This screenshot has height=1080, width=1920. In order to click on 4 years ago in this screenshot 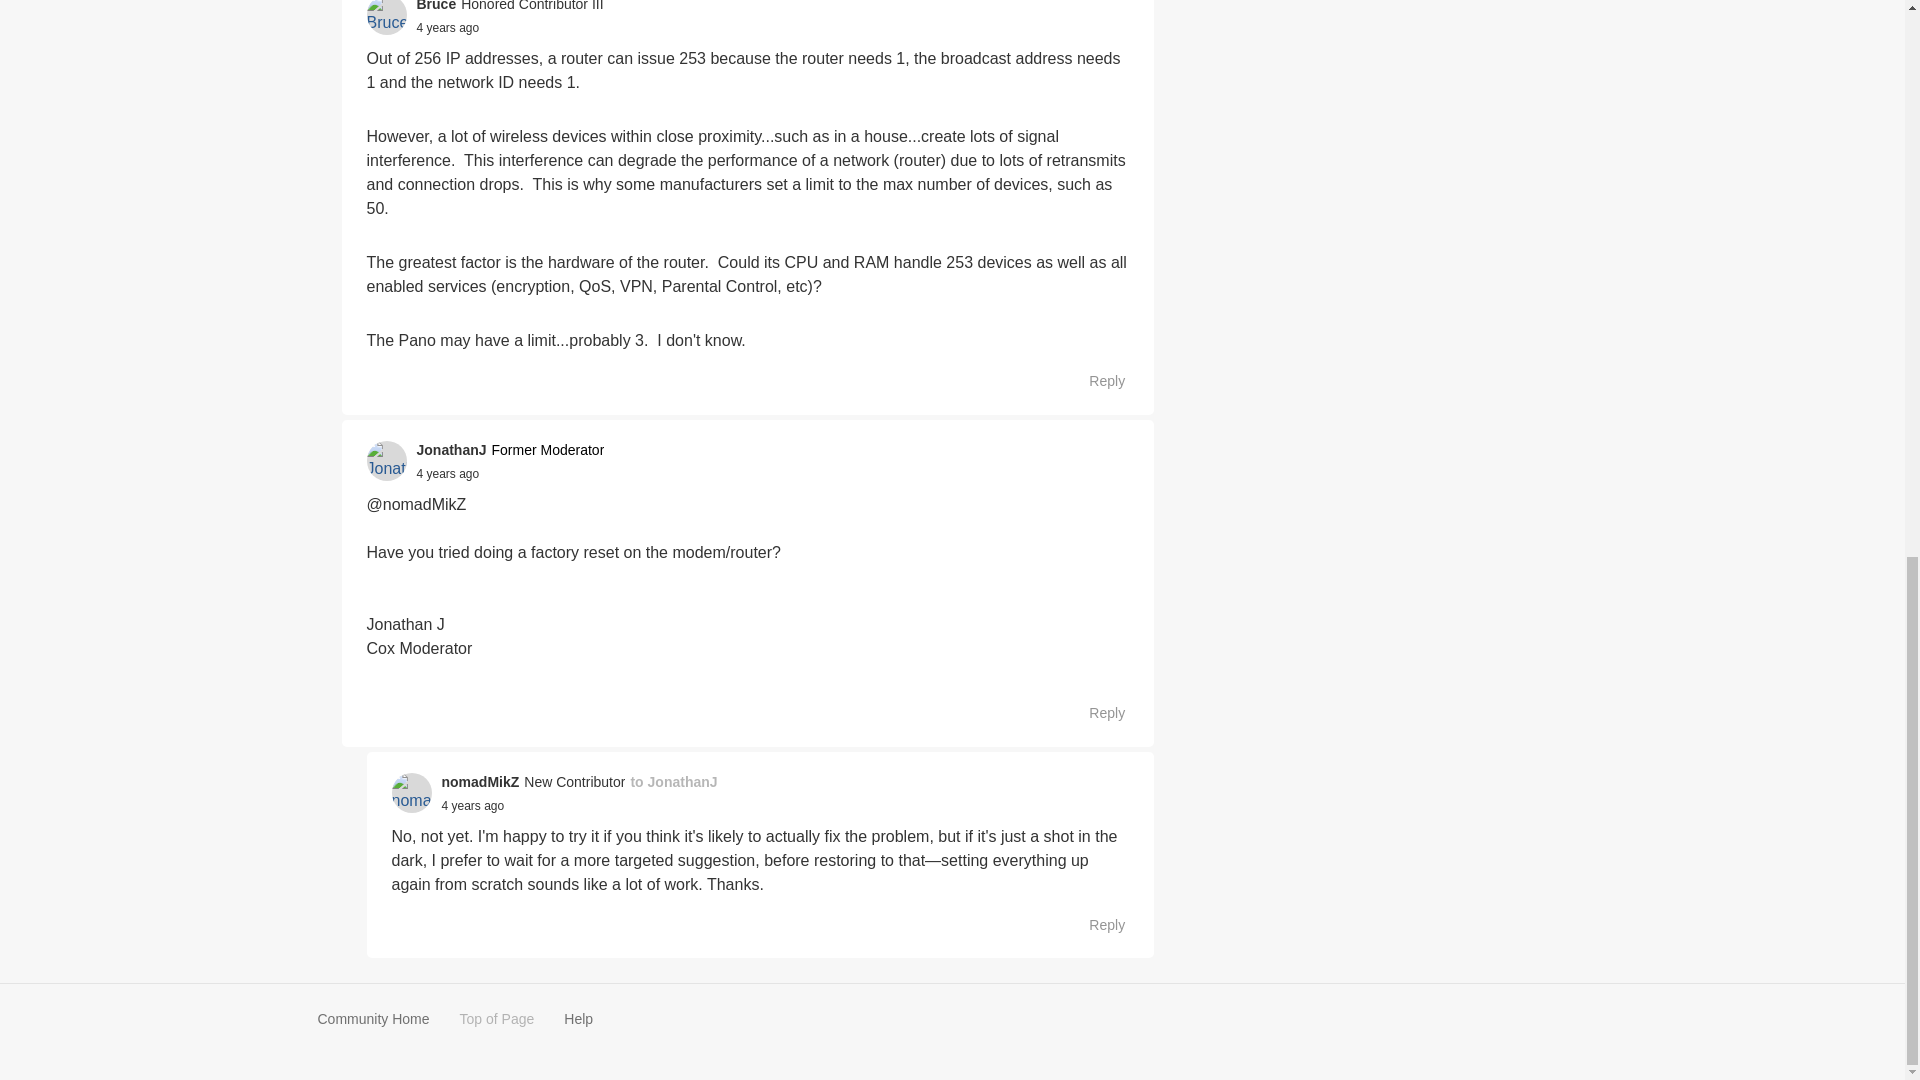, I will do `click(447, 28)`.